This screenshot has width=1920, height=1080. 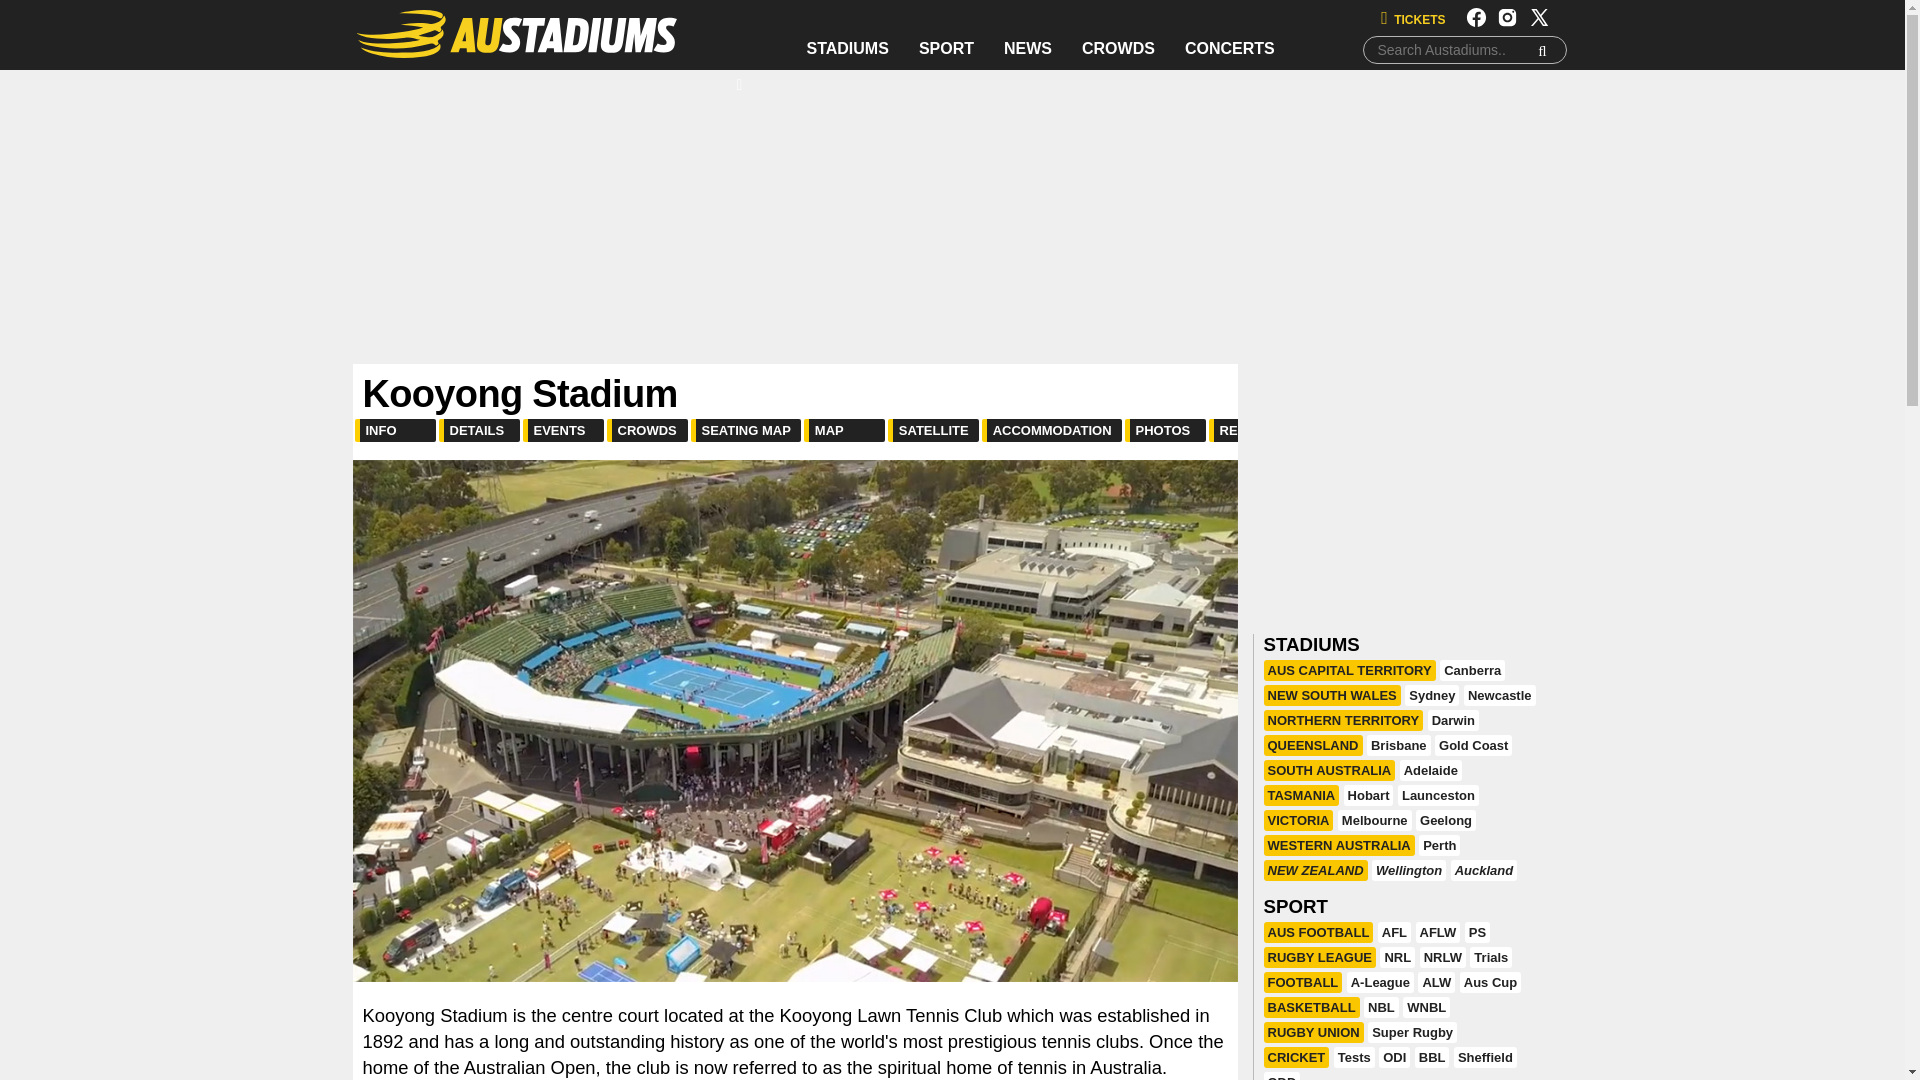 What do you see at coordinates (1412, 20) in the screenshot?
I see `Tickets Hub` at bounding box center [1412, 20].